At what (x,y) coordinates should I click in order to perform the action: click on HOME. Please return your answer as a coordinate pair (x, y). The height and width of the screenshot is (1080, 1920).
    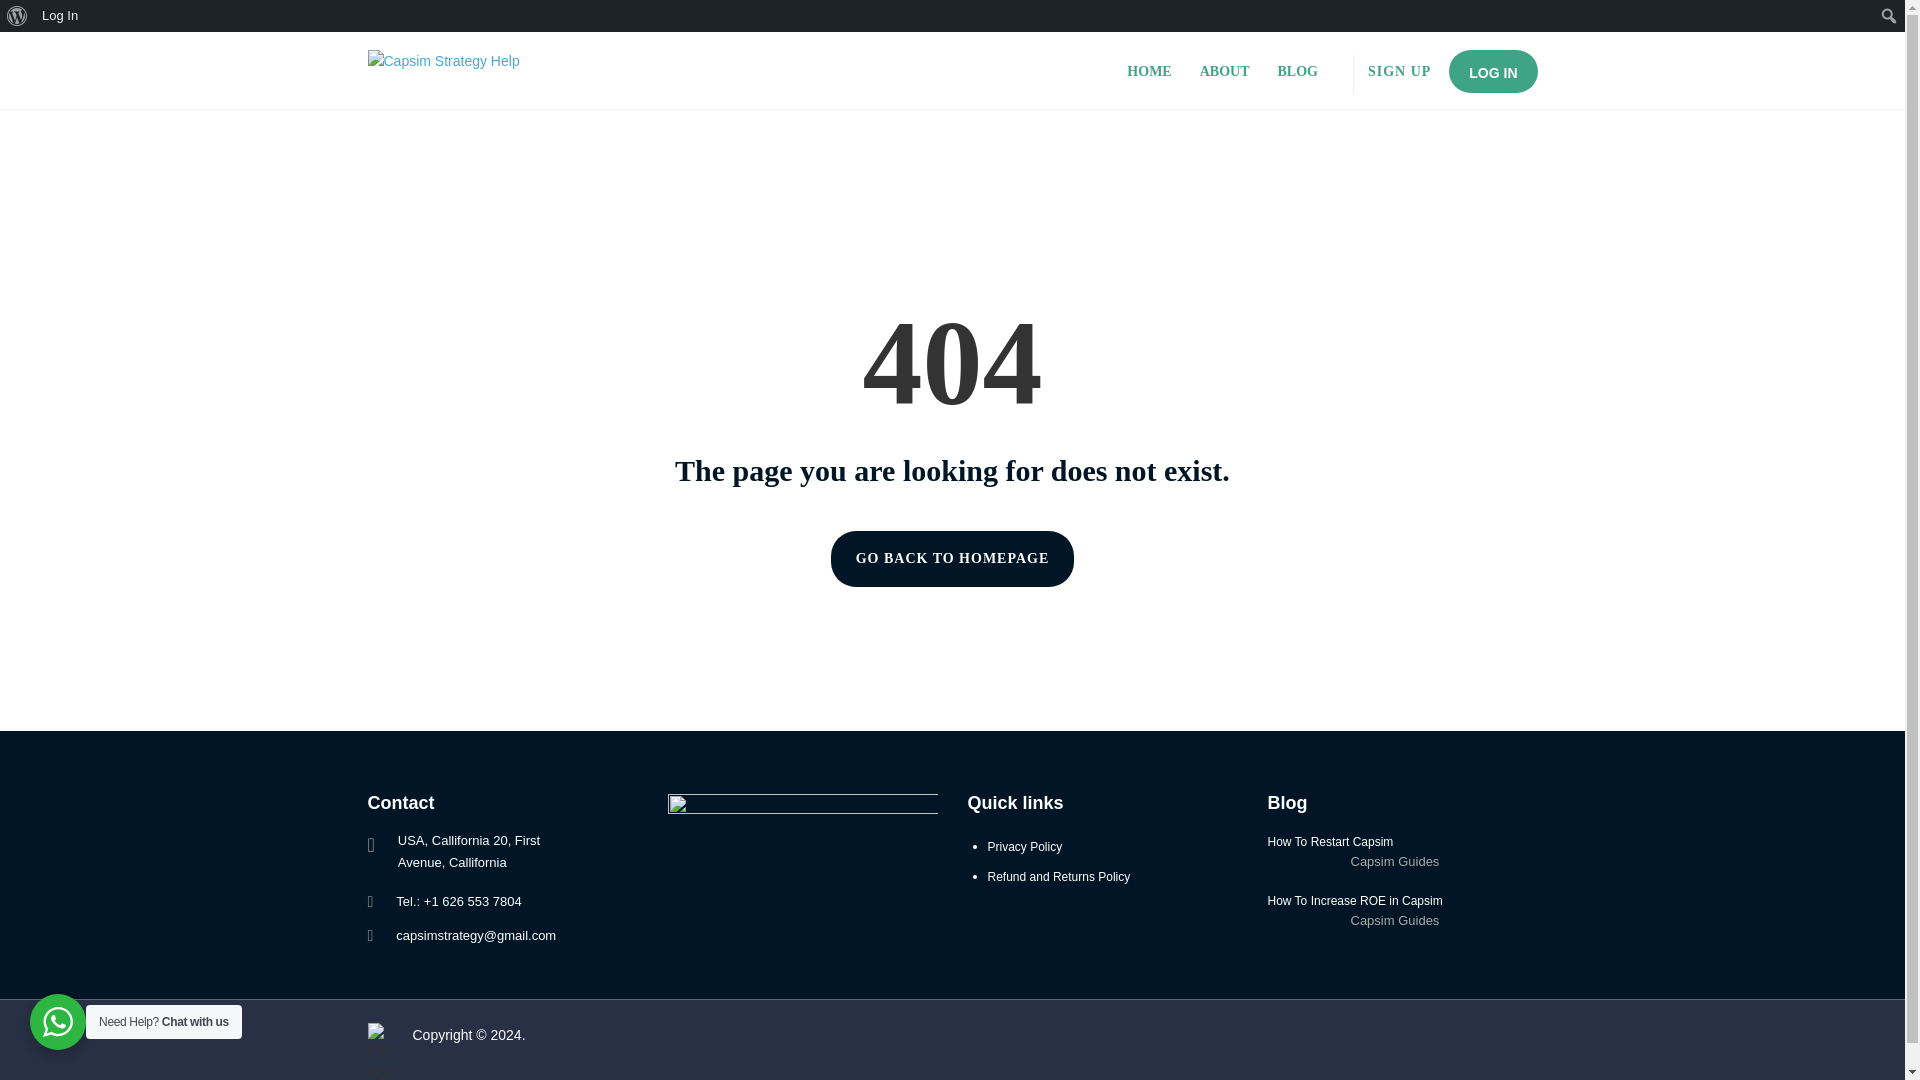
    Looking at the image, I should click on (1149, 72).